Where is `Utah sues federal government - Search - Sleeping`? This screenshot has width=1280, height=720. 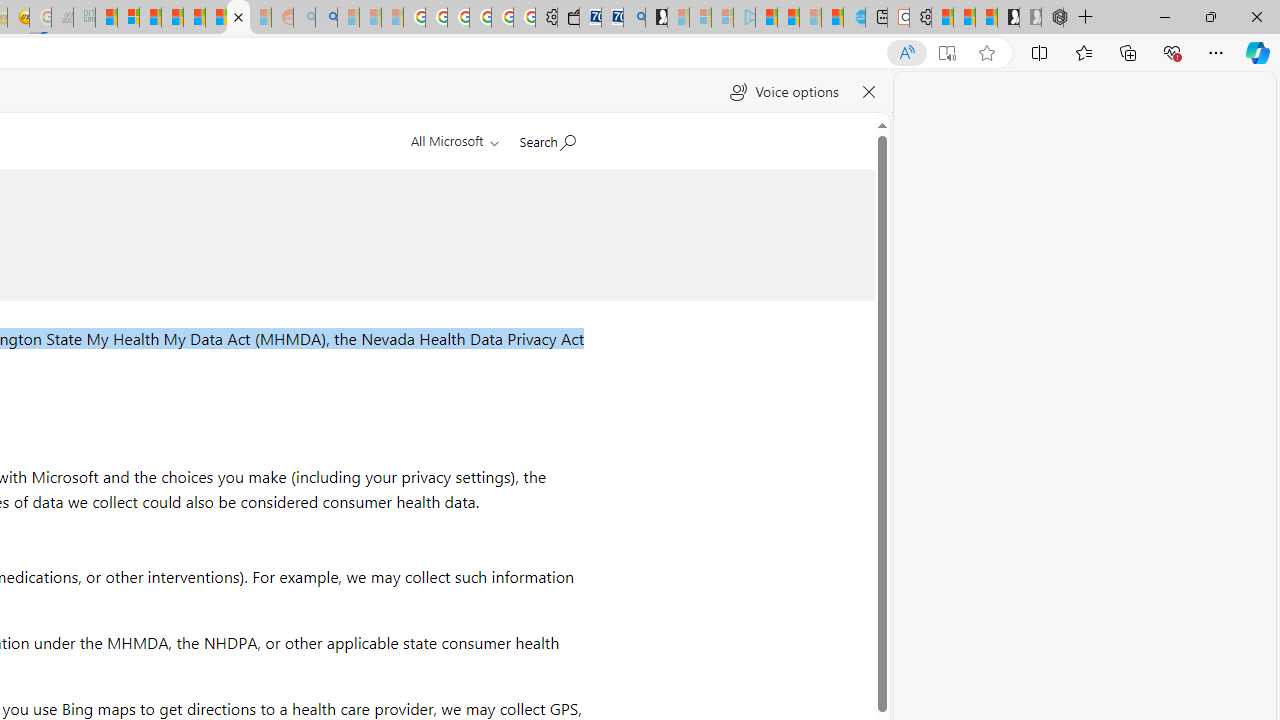 Utah sues federal government - Search - Sleeping is located at coordinates (326, 18).